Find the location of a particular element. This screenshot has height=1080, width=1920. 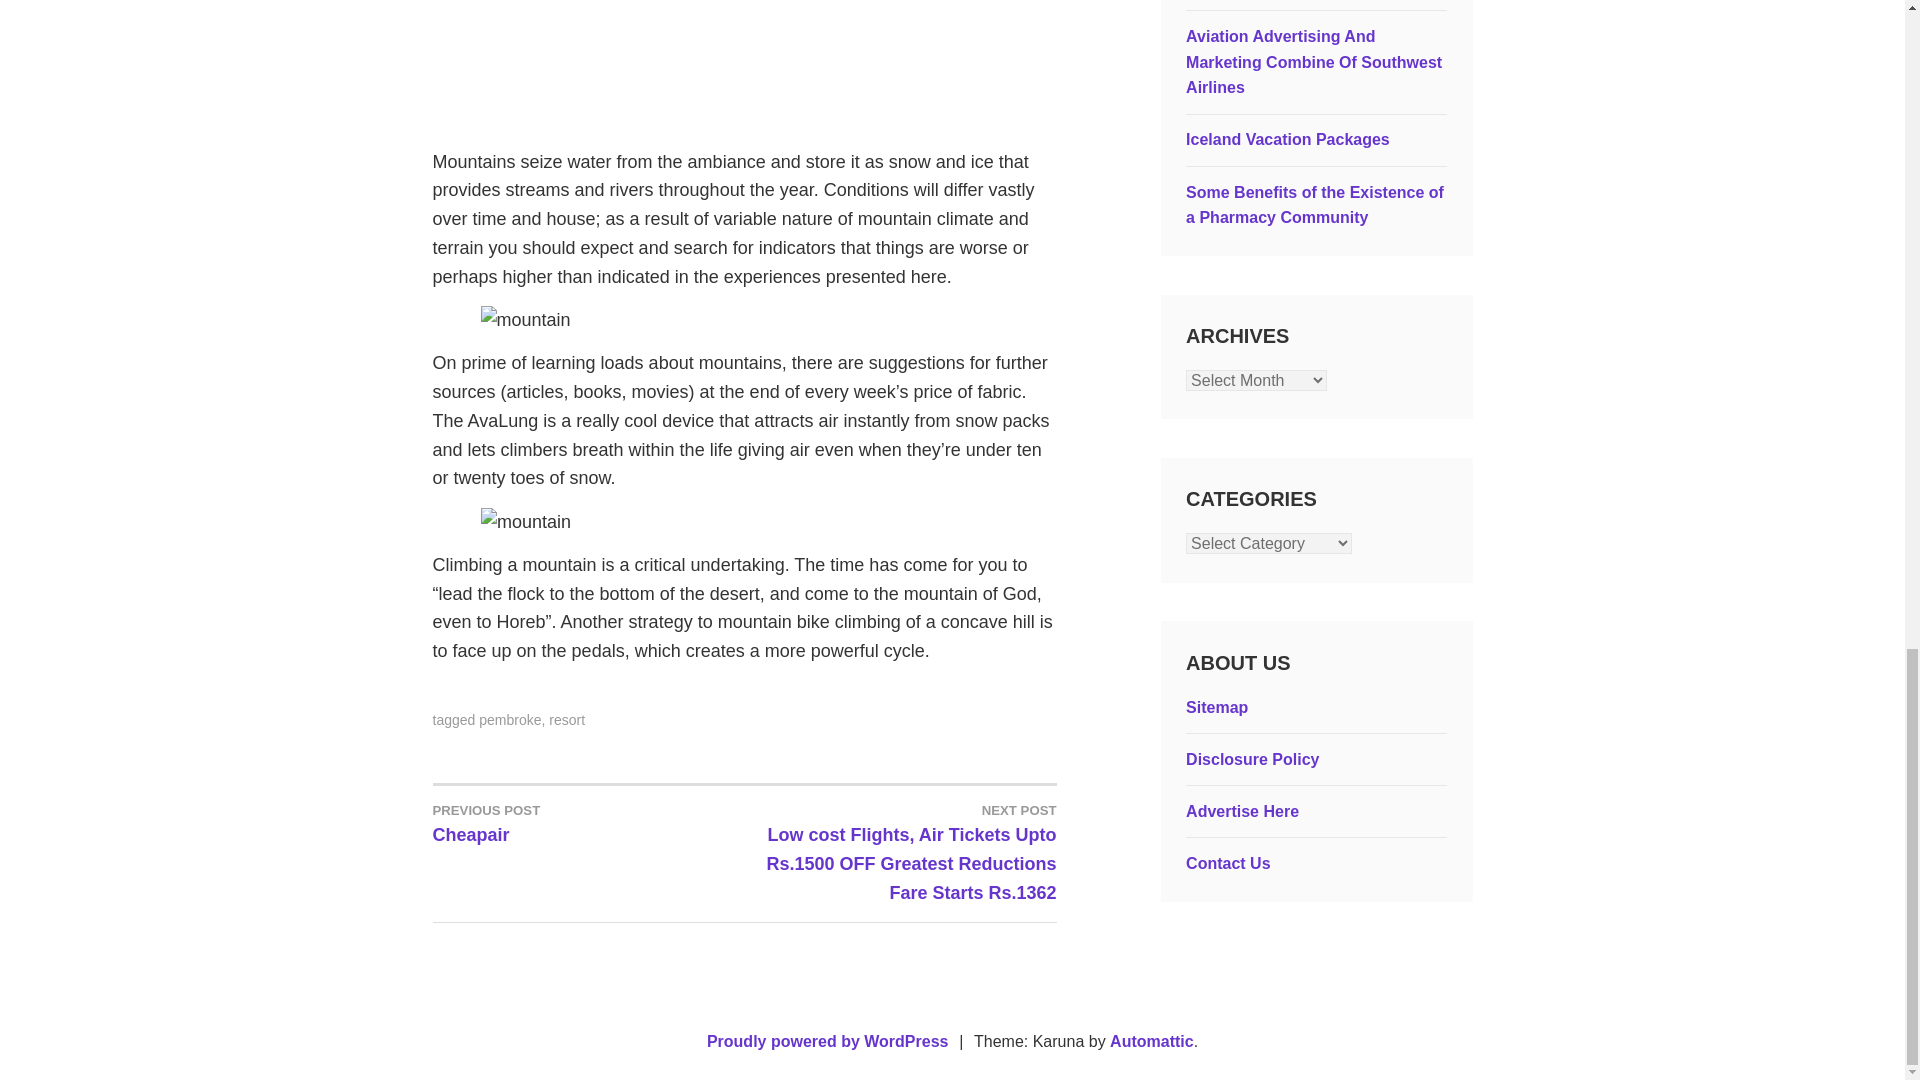

resort is located at coordinates (510, 719).